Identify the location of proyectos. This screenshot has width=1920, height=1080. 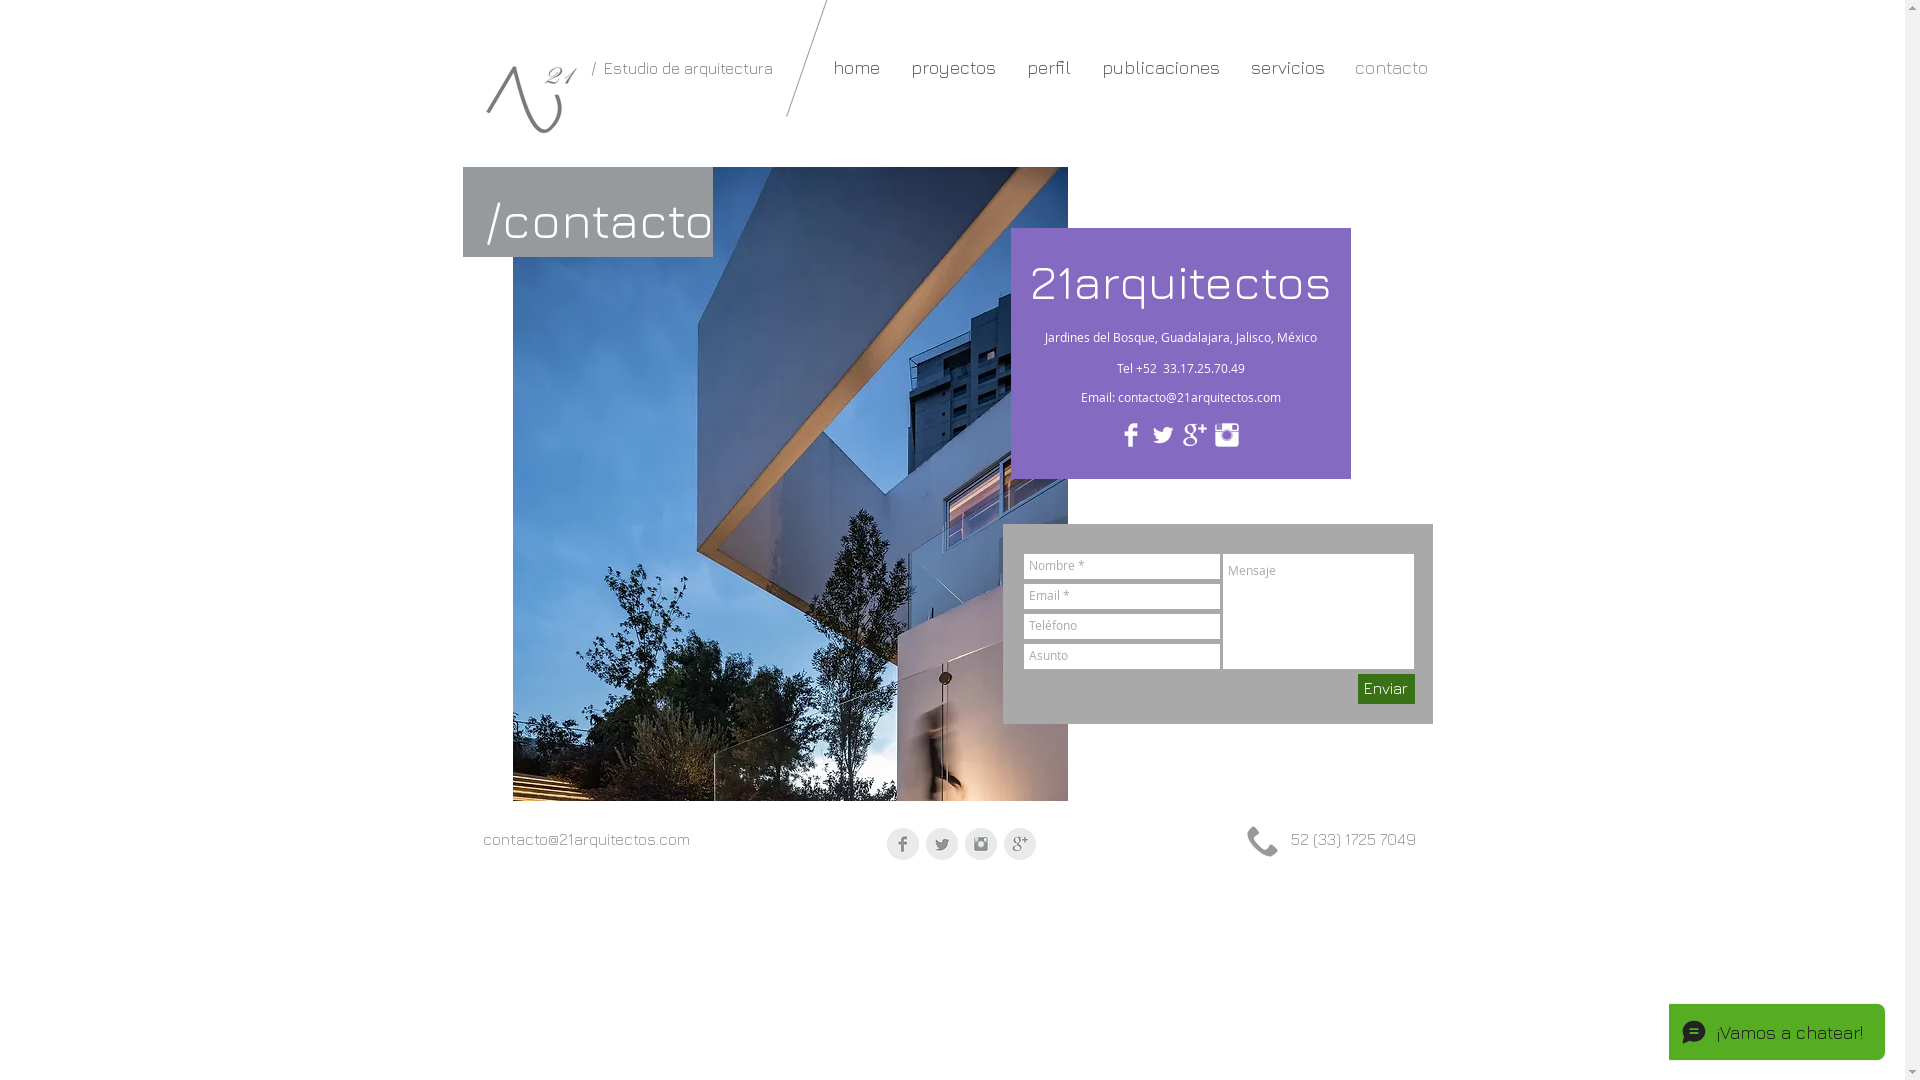
(954, 68).